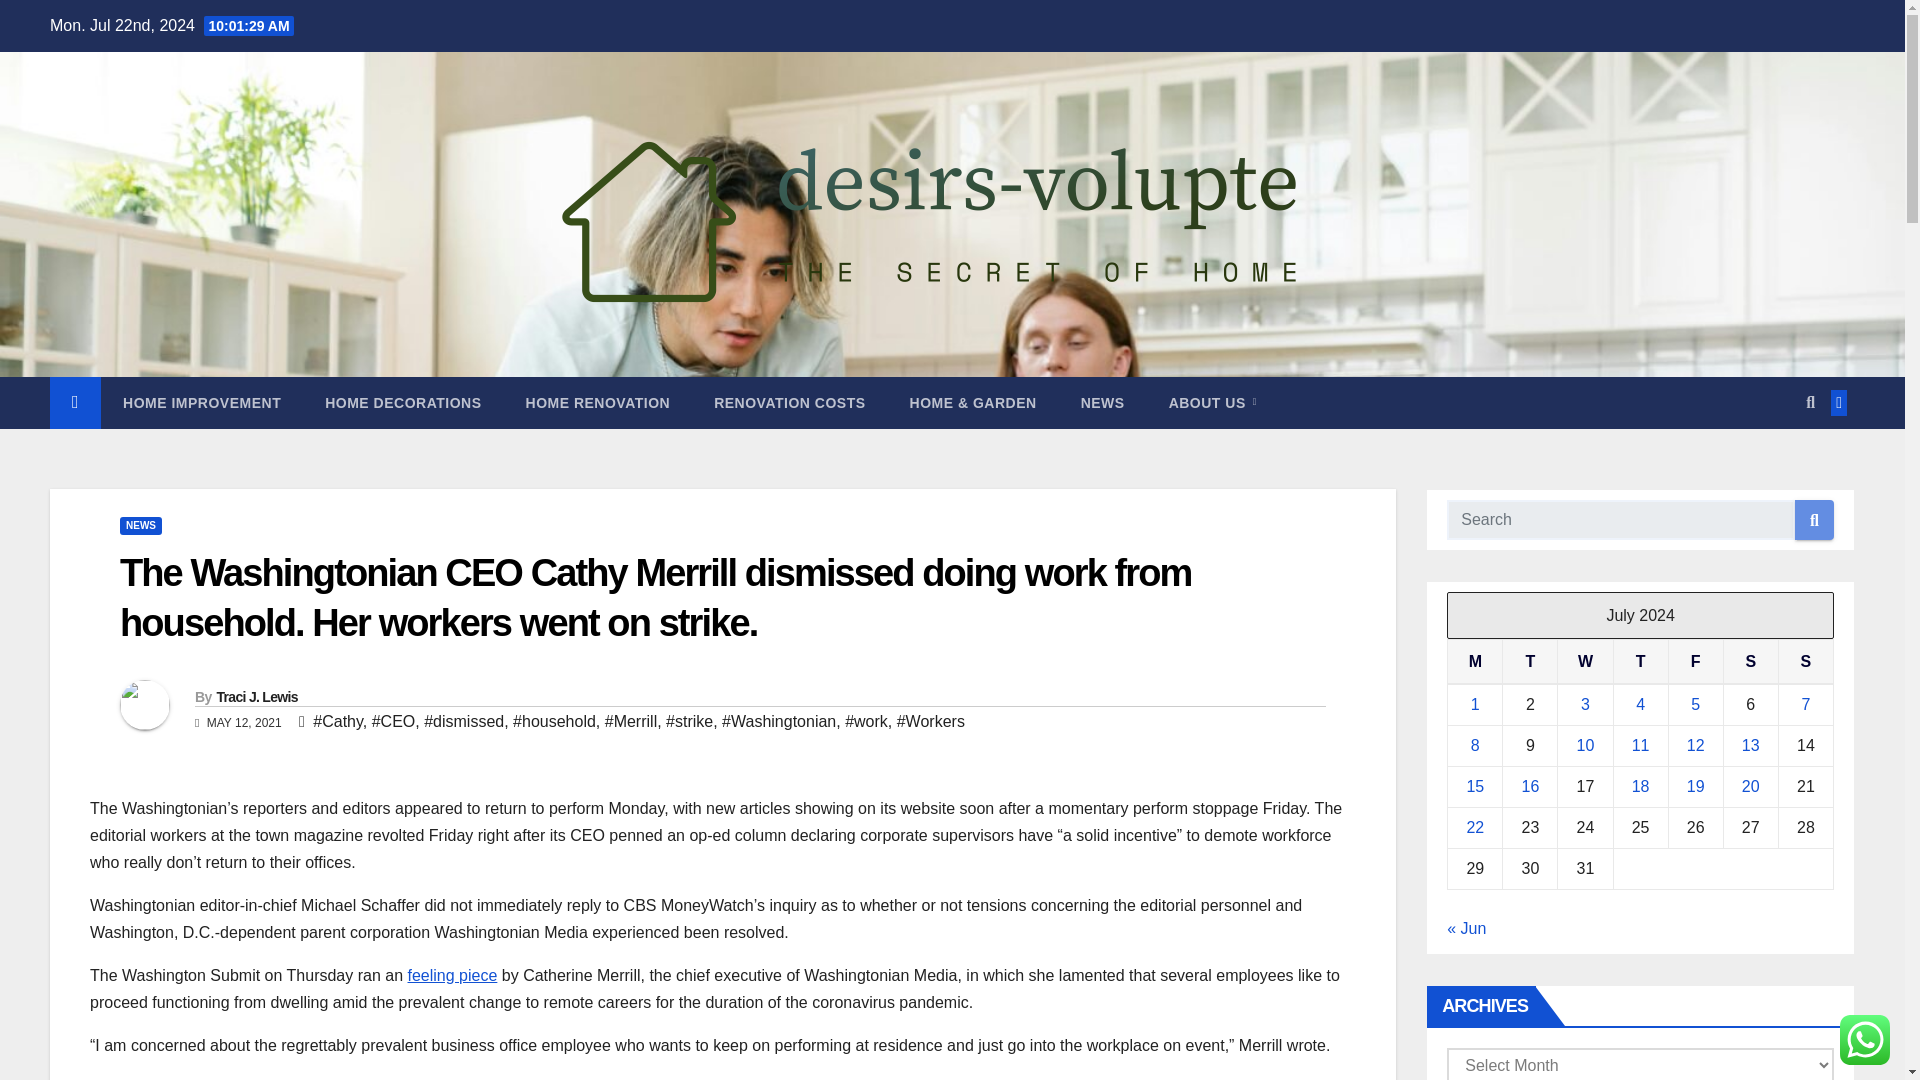 The height and width of the screenshot is (1080, 1920). What do you see at coordinates (789, 402) in the screenshot?
I see `RENOVATION COSTS` at bounding box center [789, 402].